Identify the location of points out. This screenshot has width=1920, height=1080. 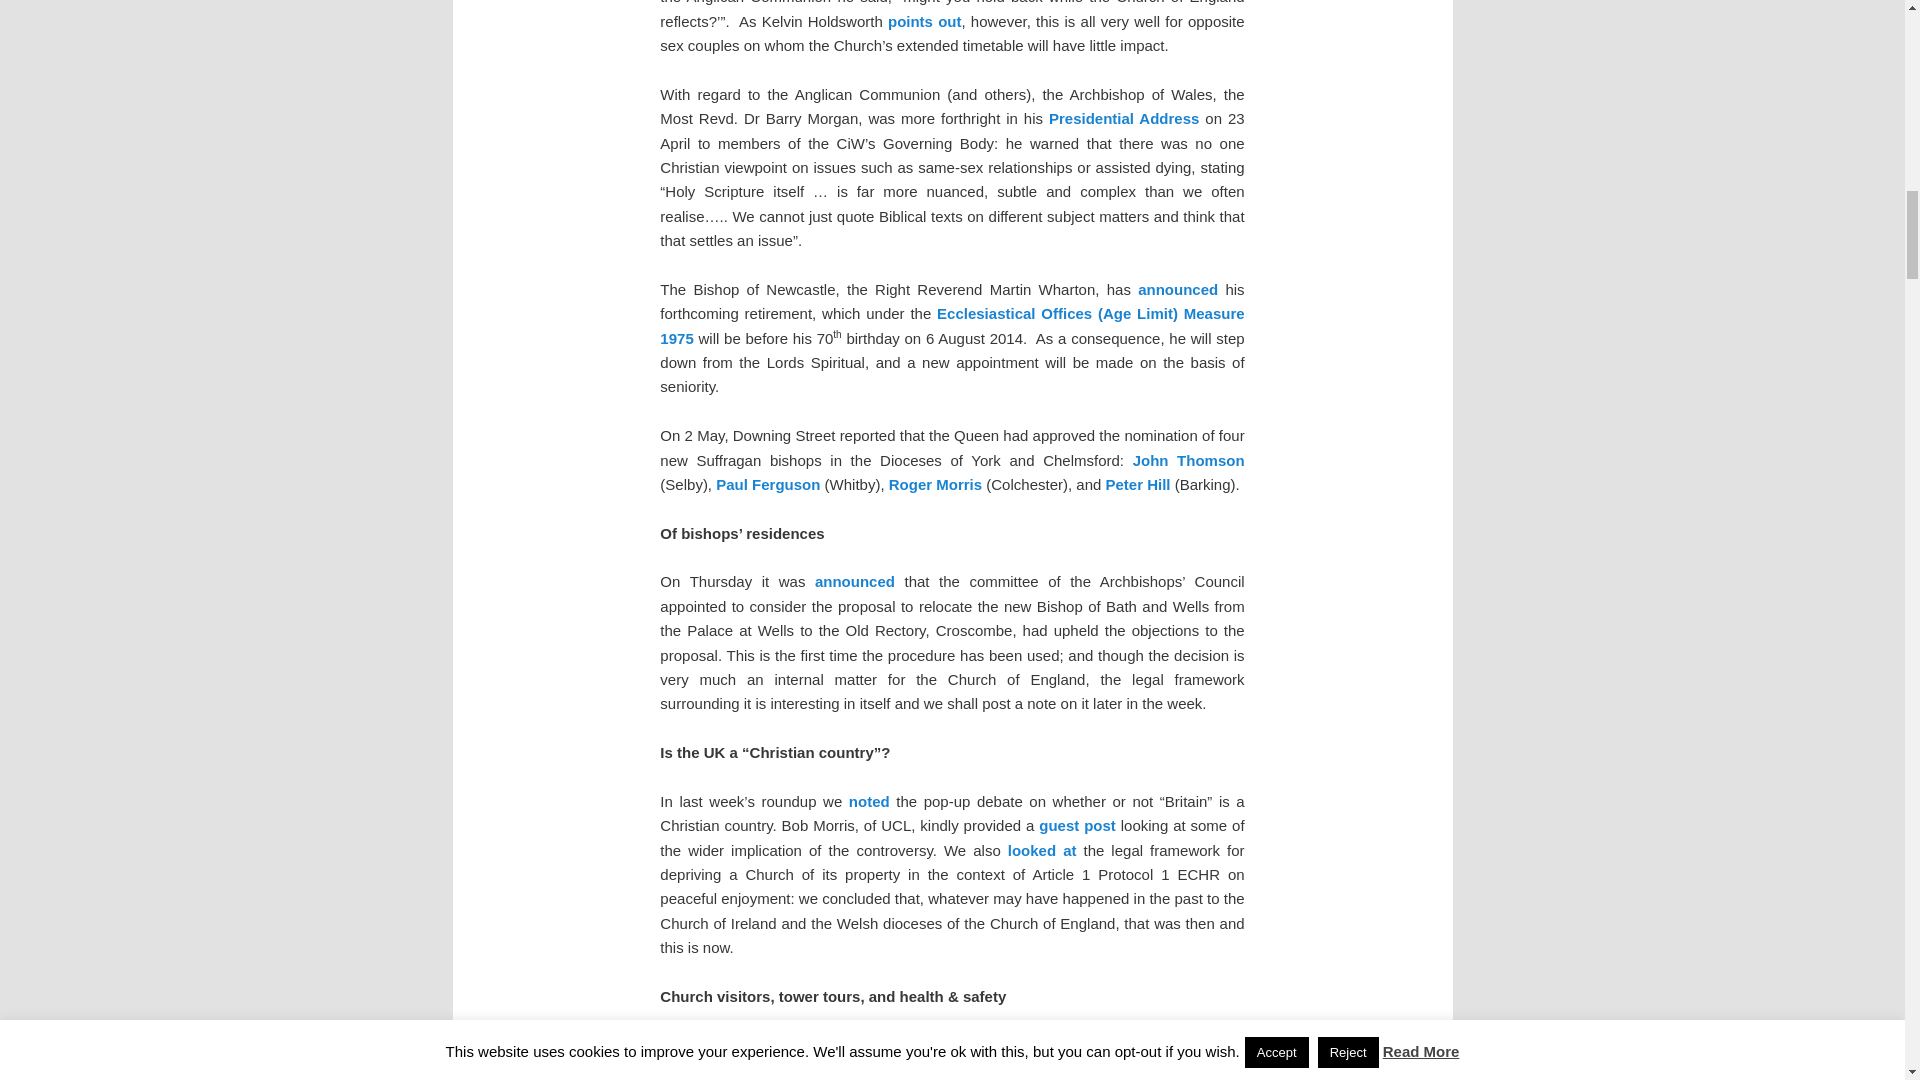
(924, 21).